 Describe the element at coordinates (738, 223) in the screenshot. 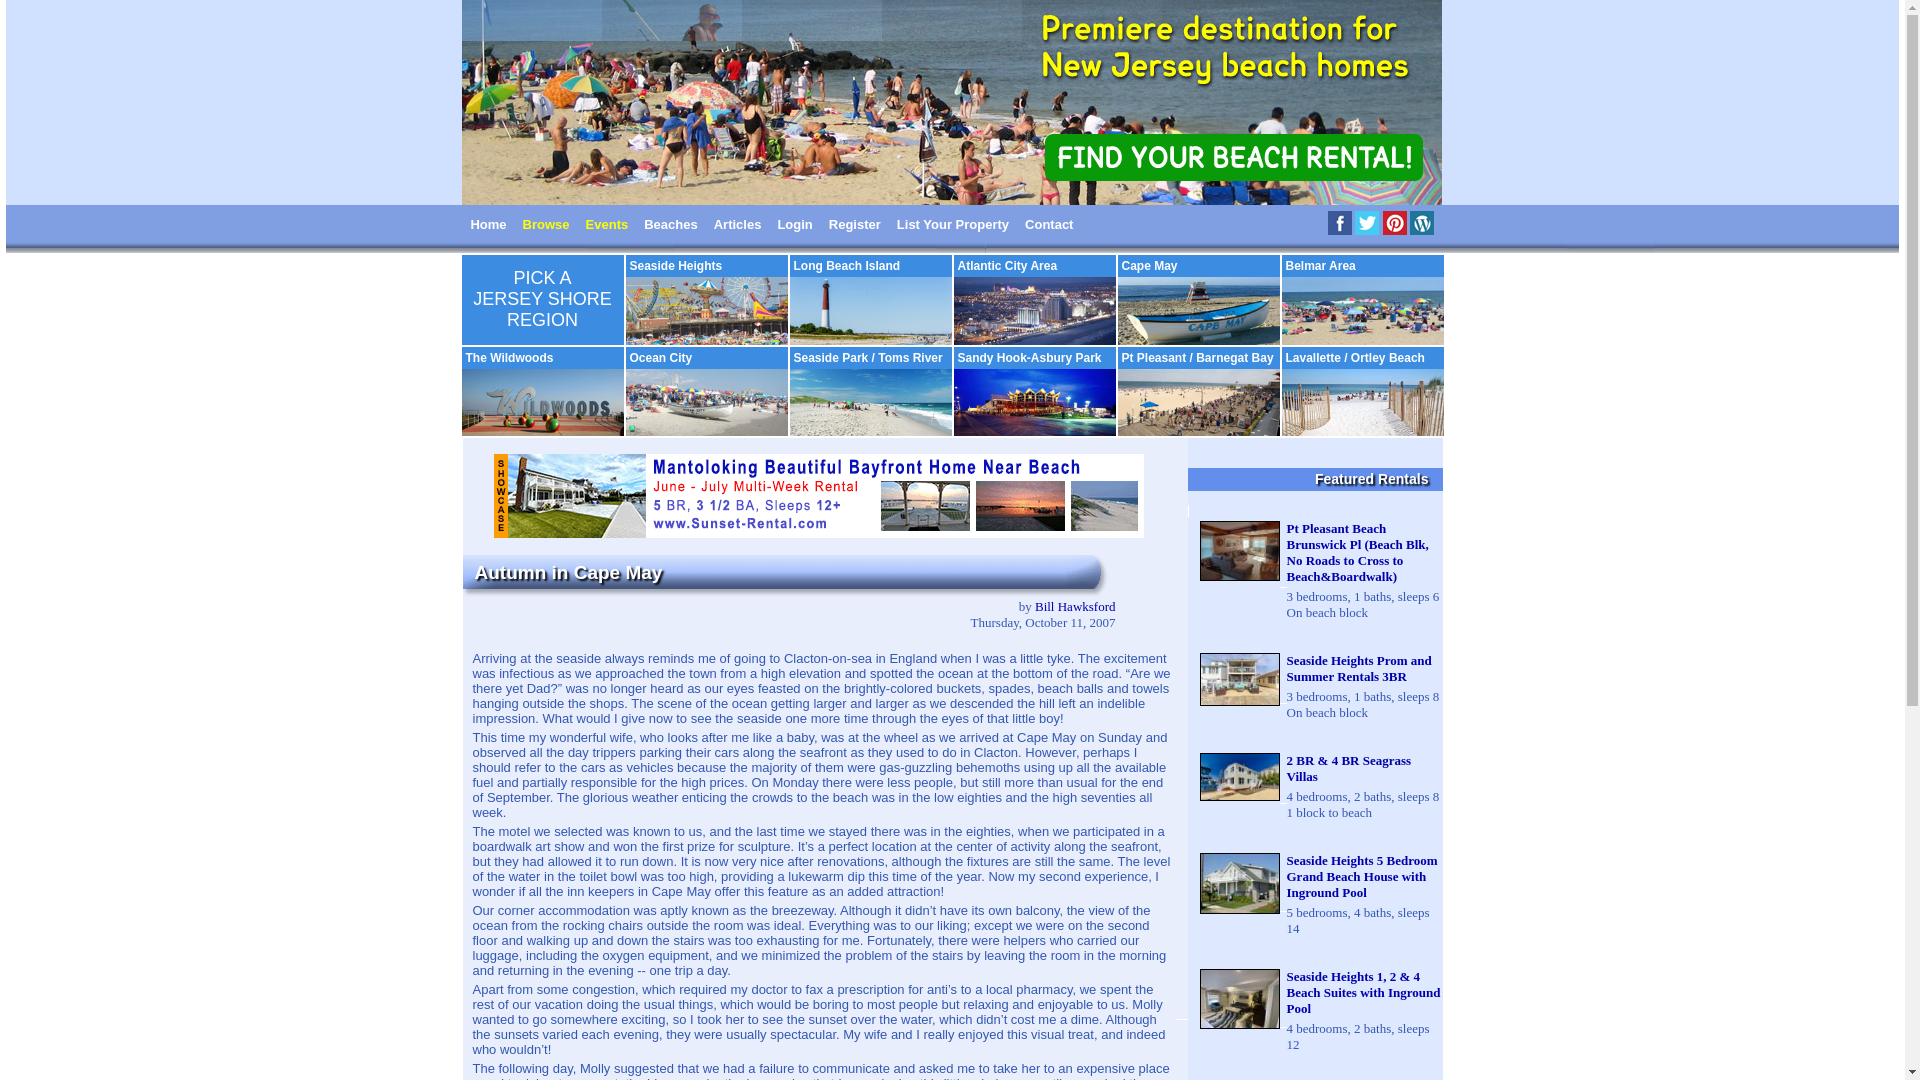

I see `Articles` at that location.